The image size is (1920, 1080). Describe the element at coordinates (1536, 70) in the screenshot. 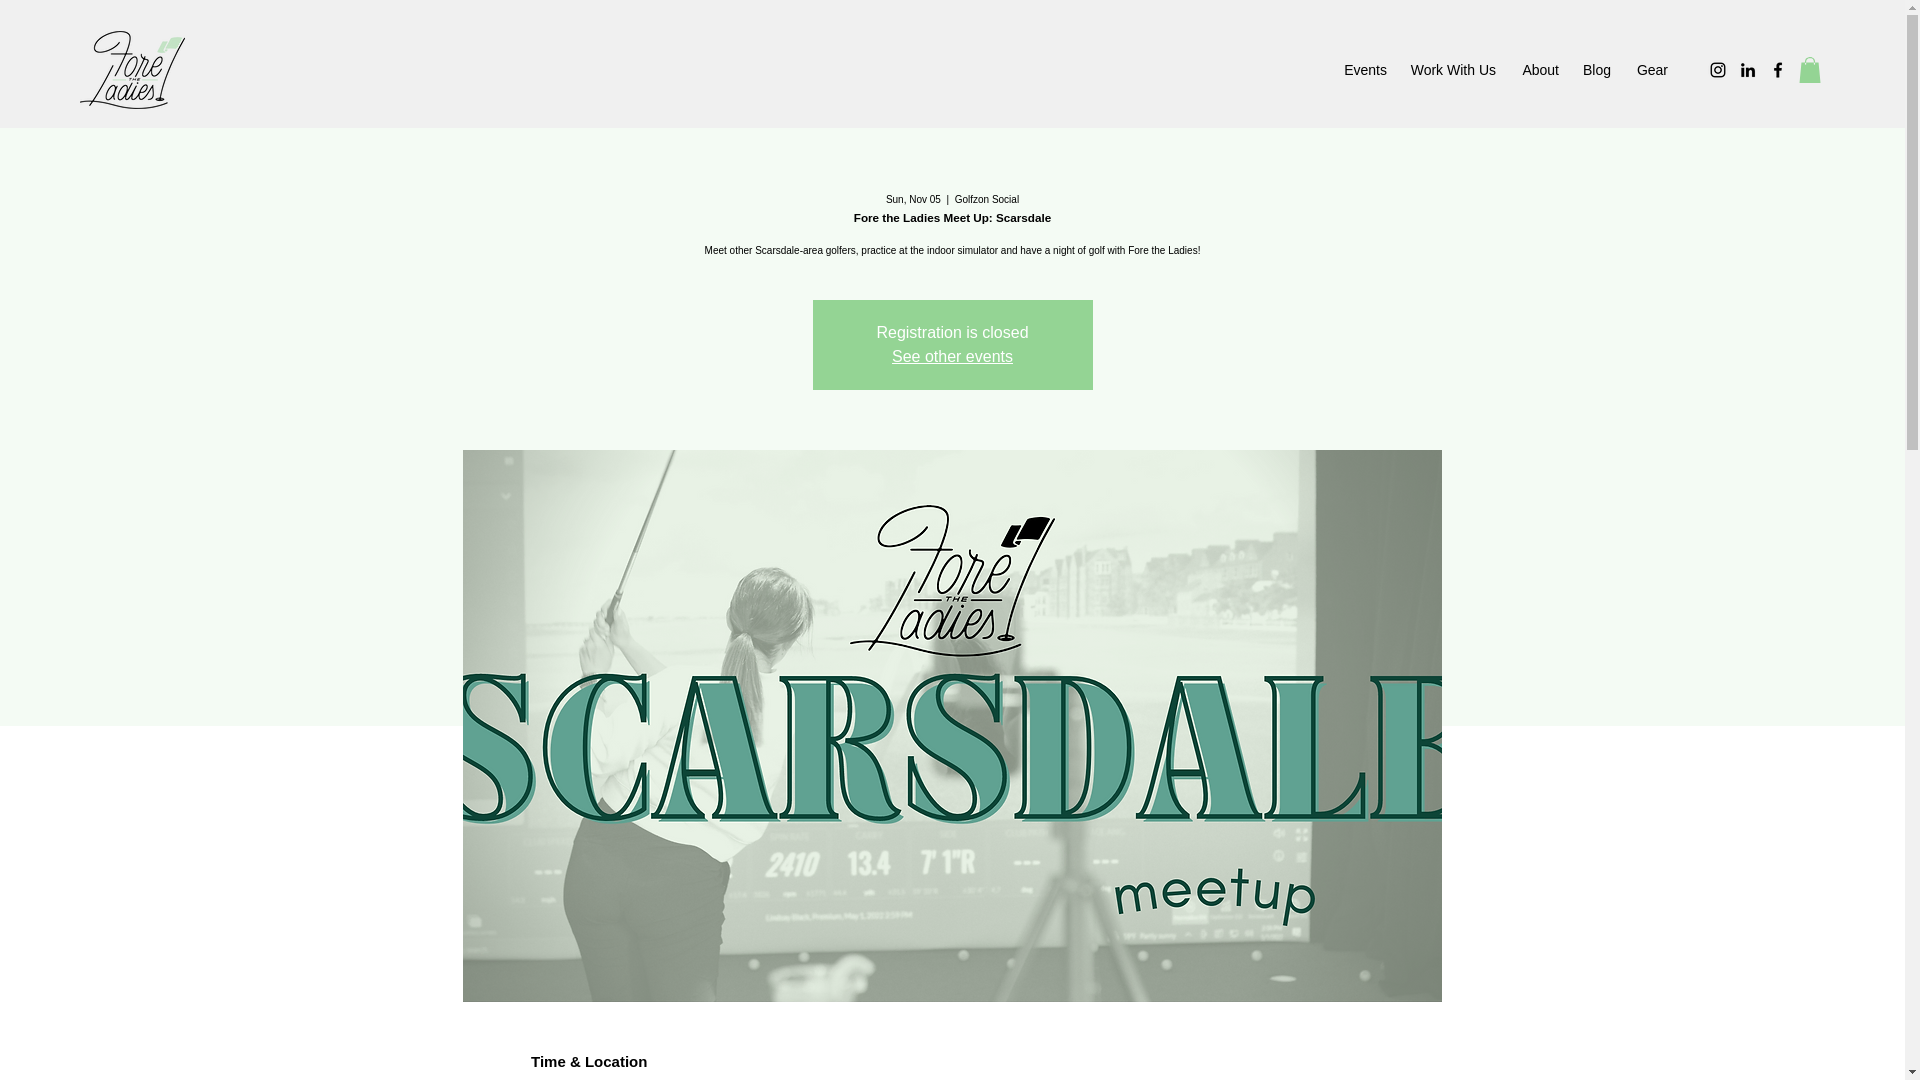

I see `About` at that location.